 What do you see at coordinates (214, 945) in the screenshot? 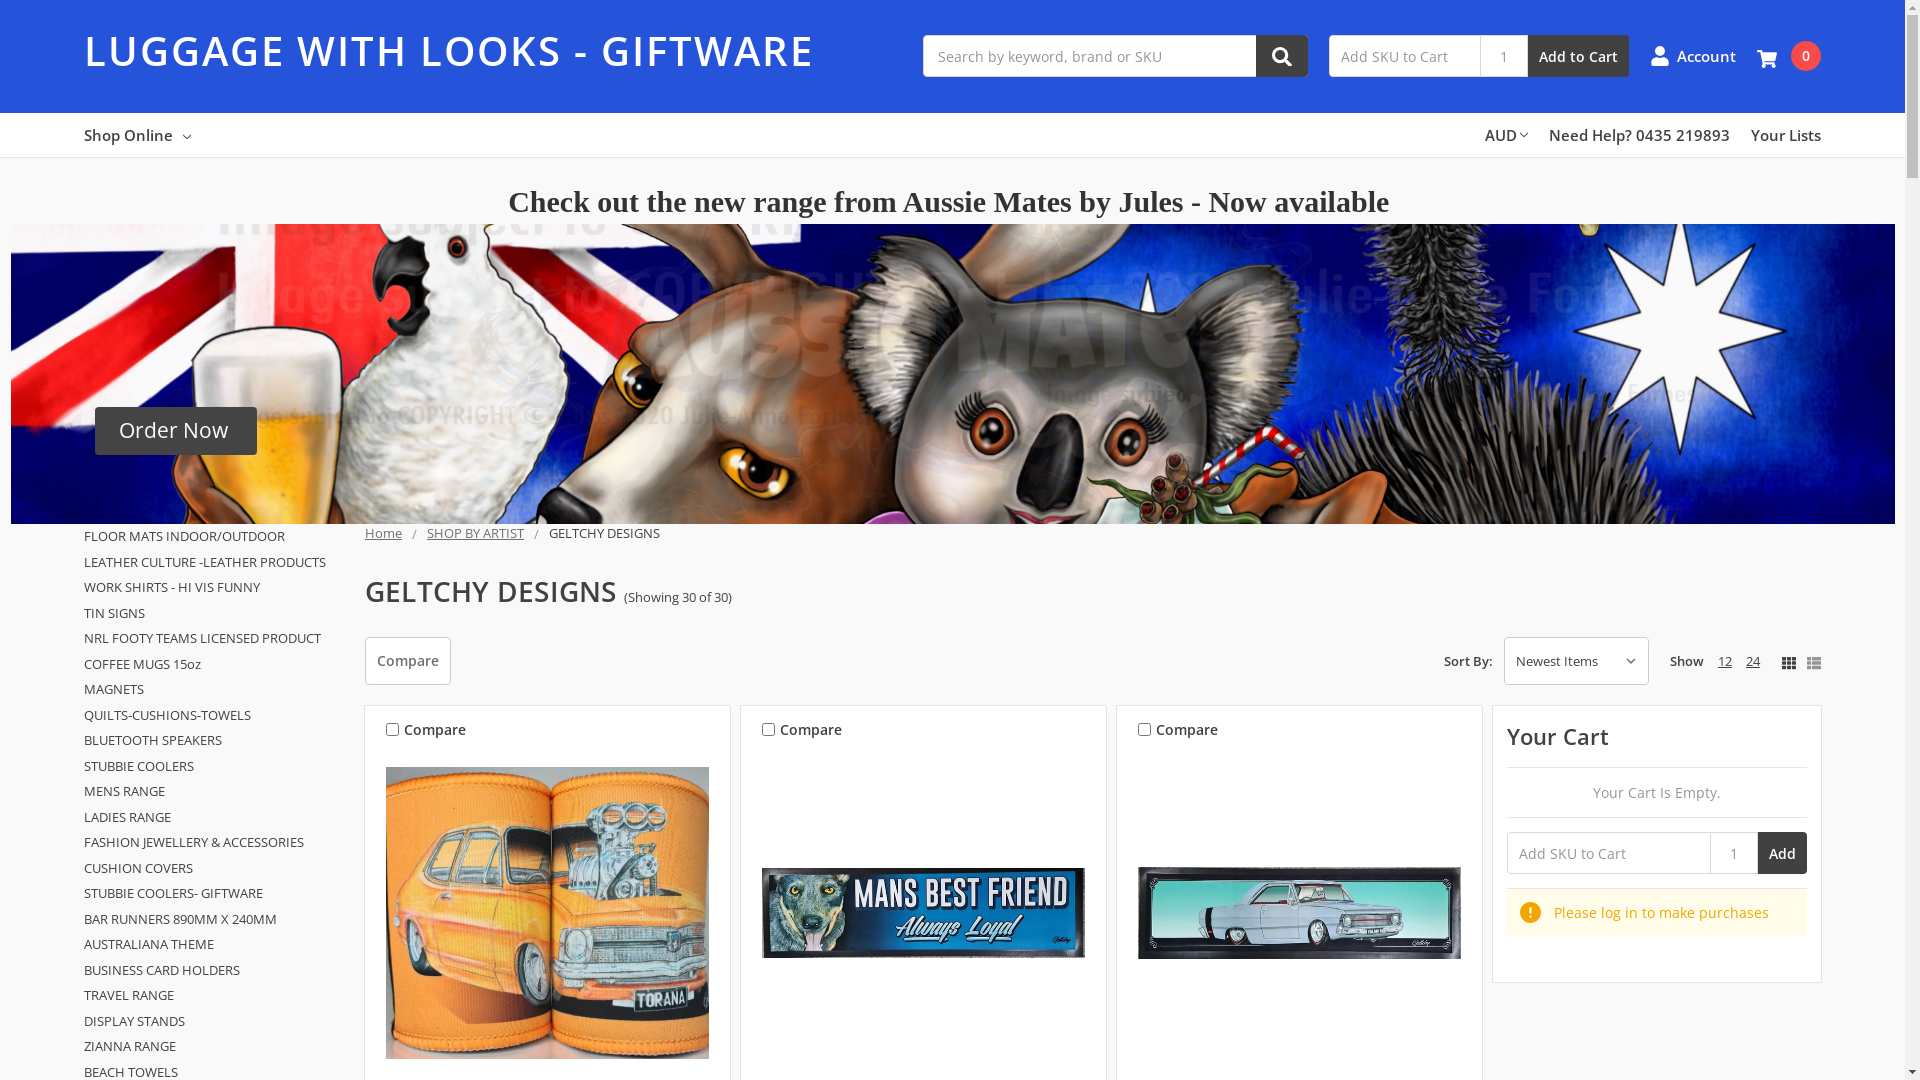
I see `AUSTRALIANA THEME` at bounding box center [214, 945].